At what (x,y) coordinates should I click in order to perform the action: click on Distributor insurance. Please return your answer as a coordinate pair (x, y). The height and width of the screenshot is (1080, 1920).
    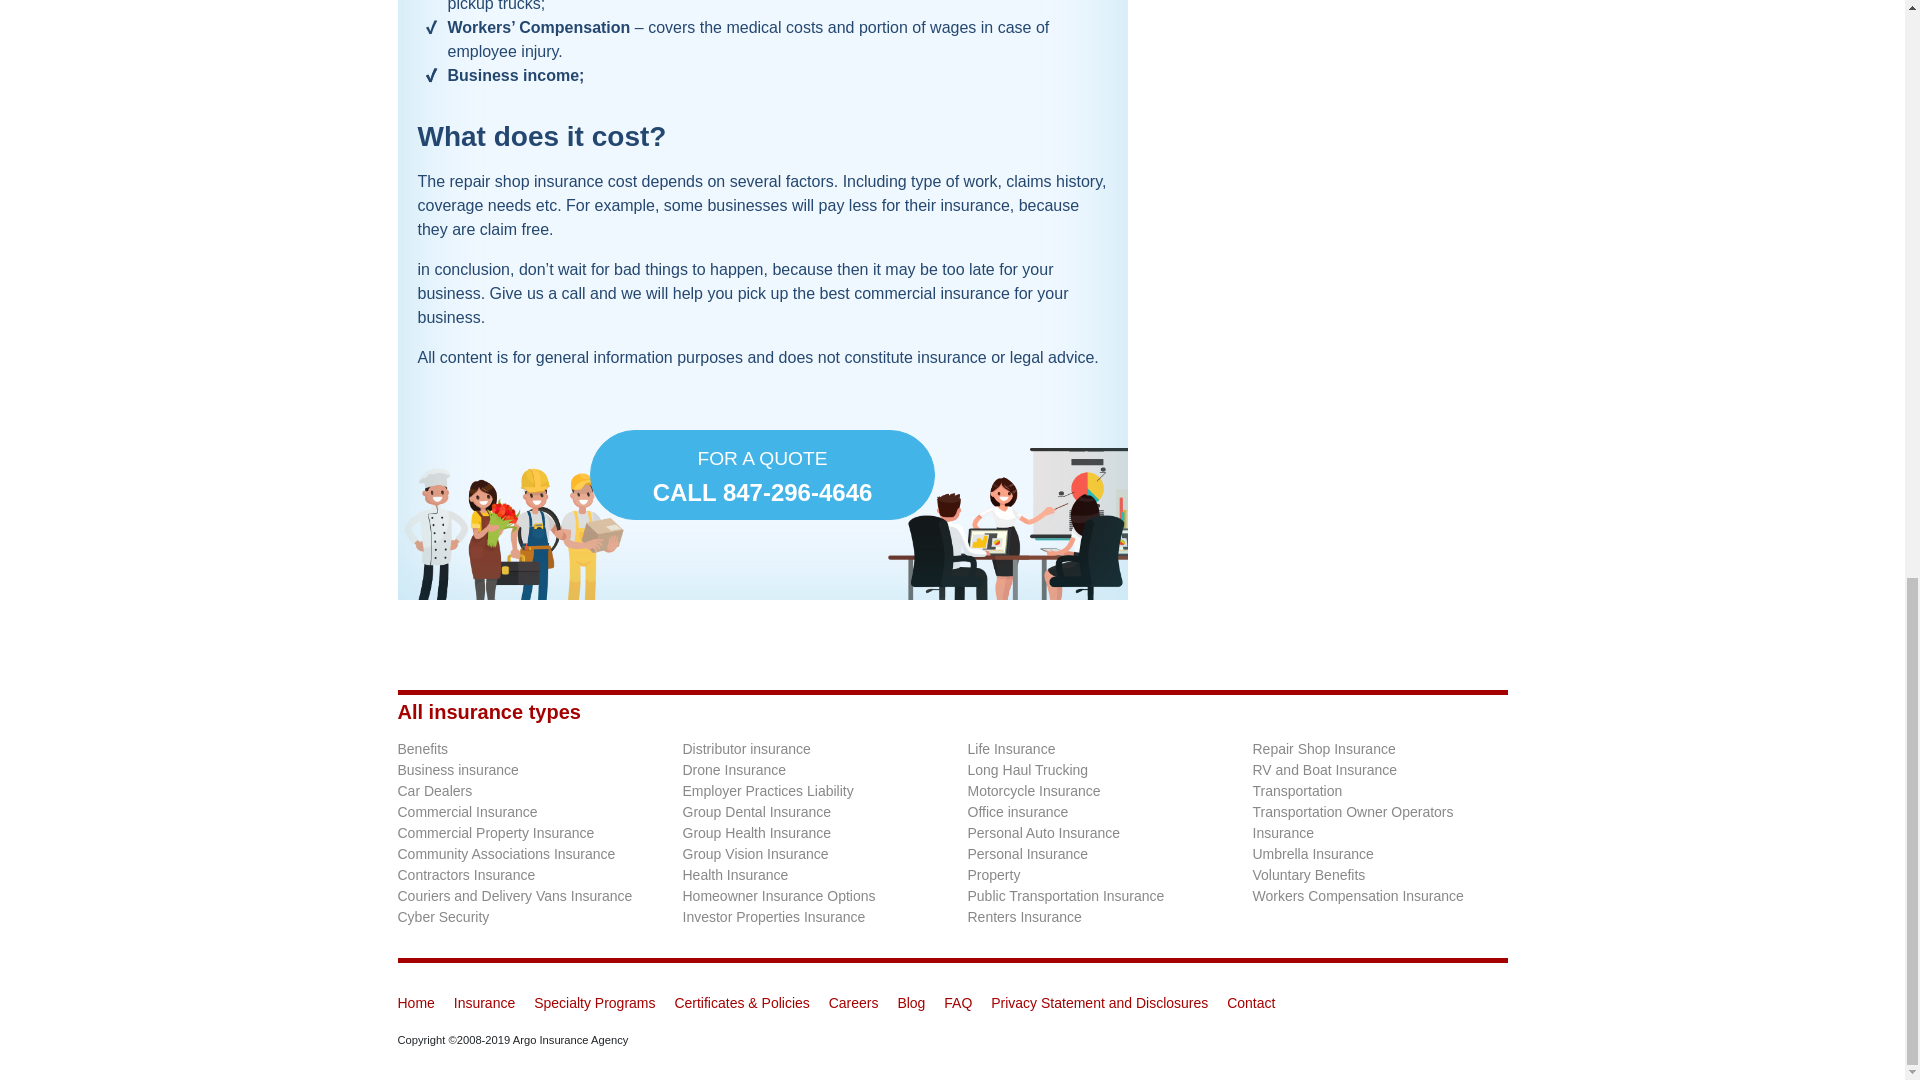
    Looking at the image, I should click on (746, 748).